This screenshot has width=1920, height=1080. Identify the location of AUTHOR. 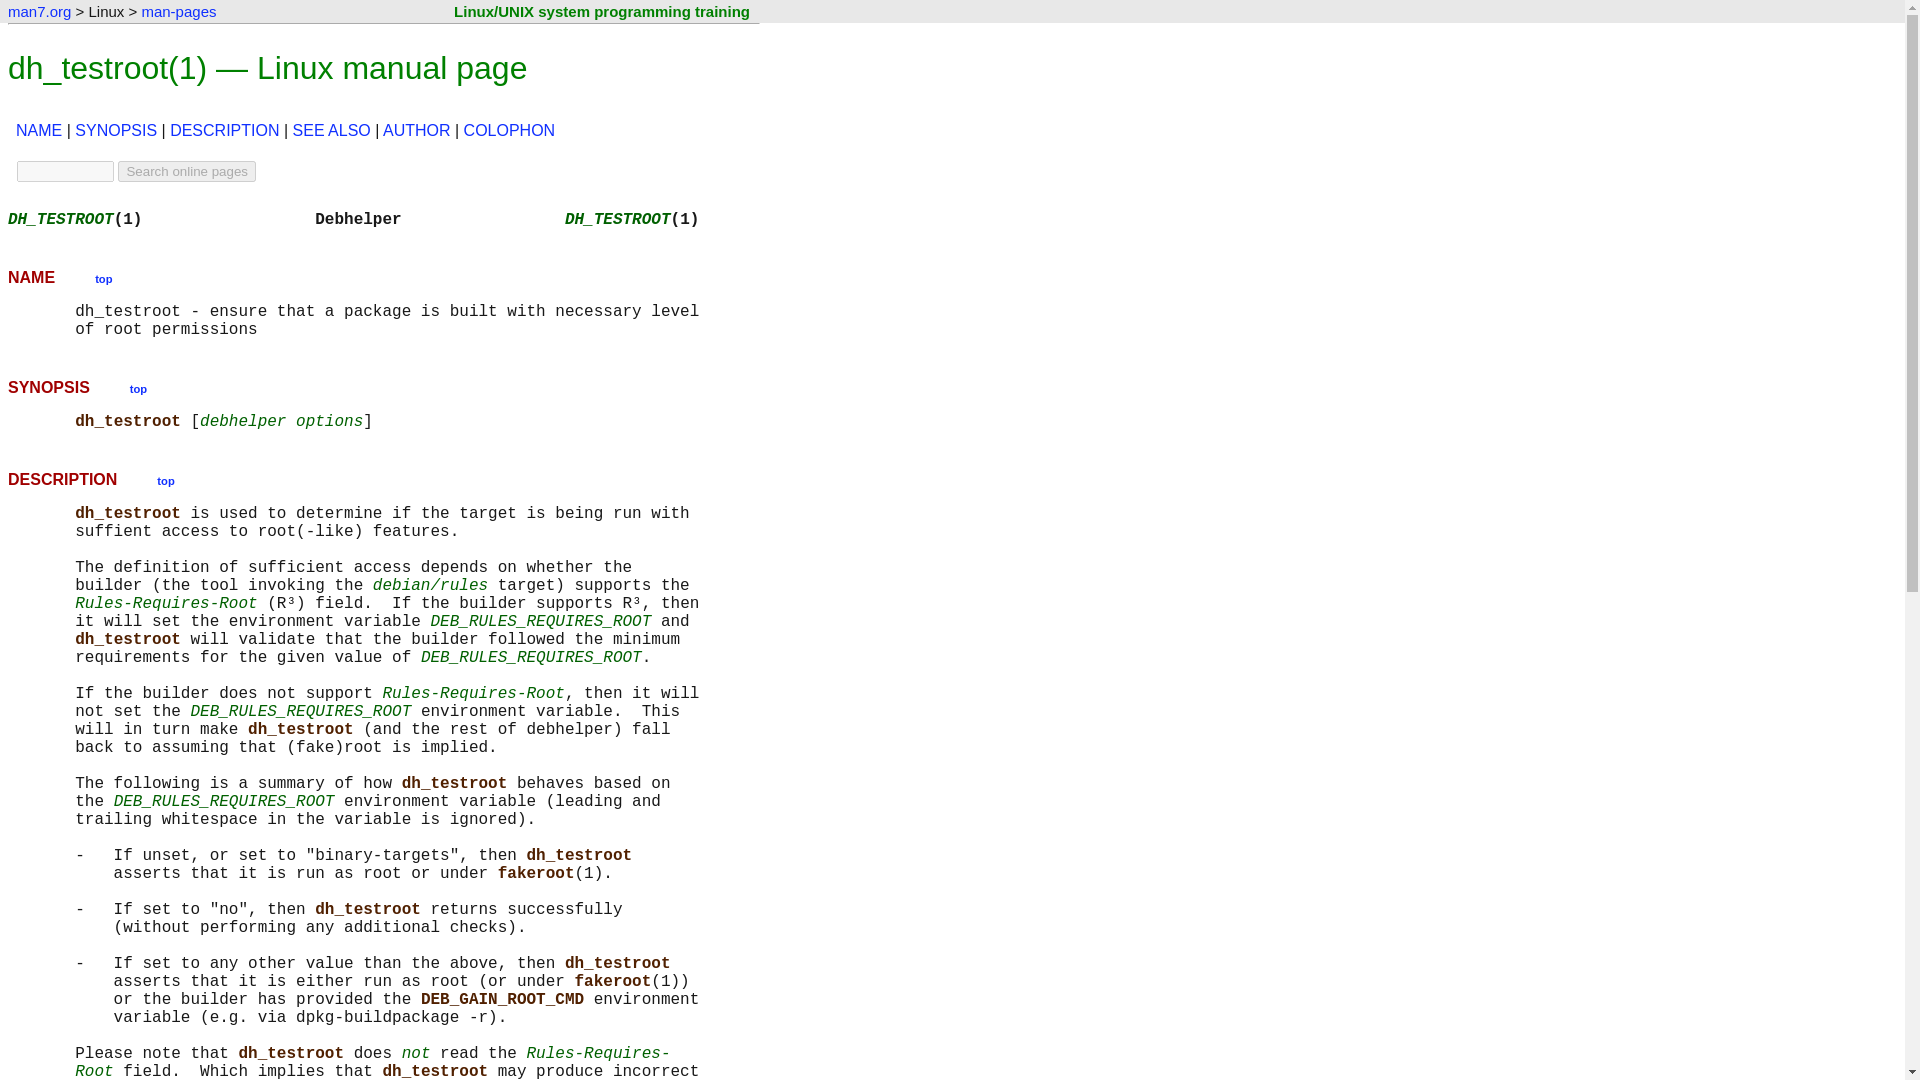
(416, 130).